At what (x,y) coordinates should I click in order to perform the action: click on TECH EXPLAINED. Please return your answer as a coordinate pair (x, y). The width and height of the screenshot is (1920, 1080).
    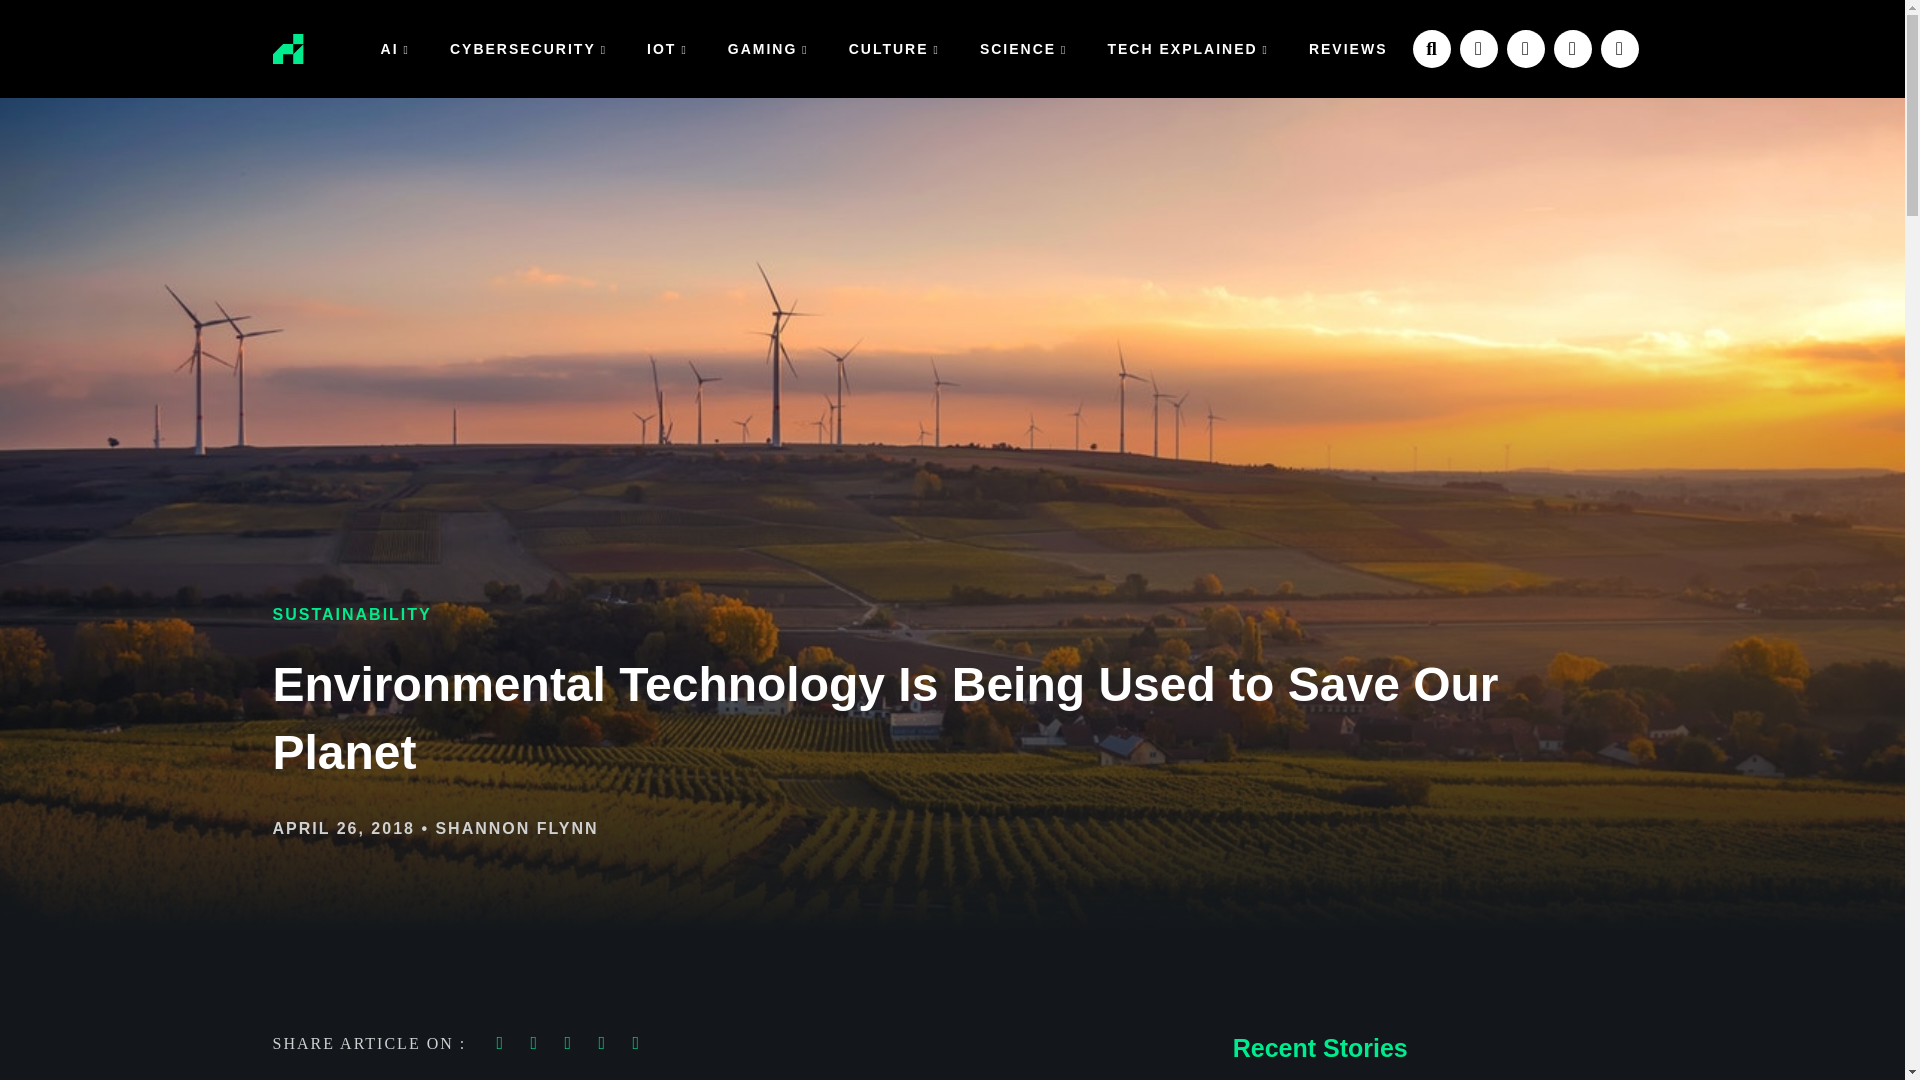
    Looking at the image, I should click on (1187, 48).